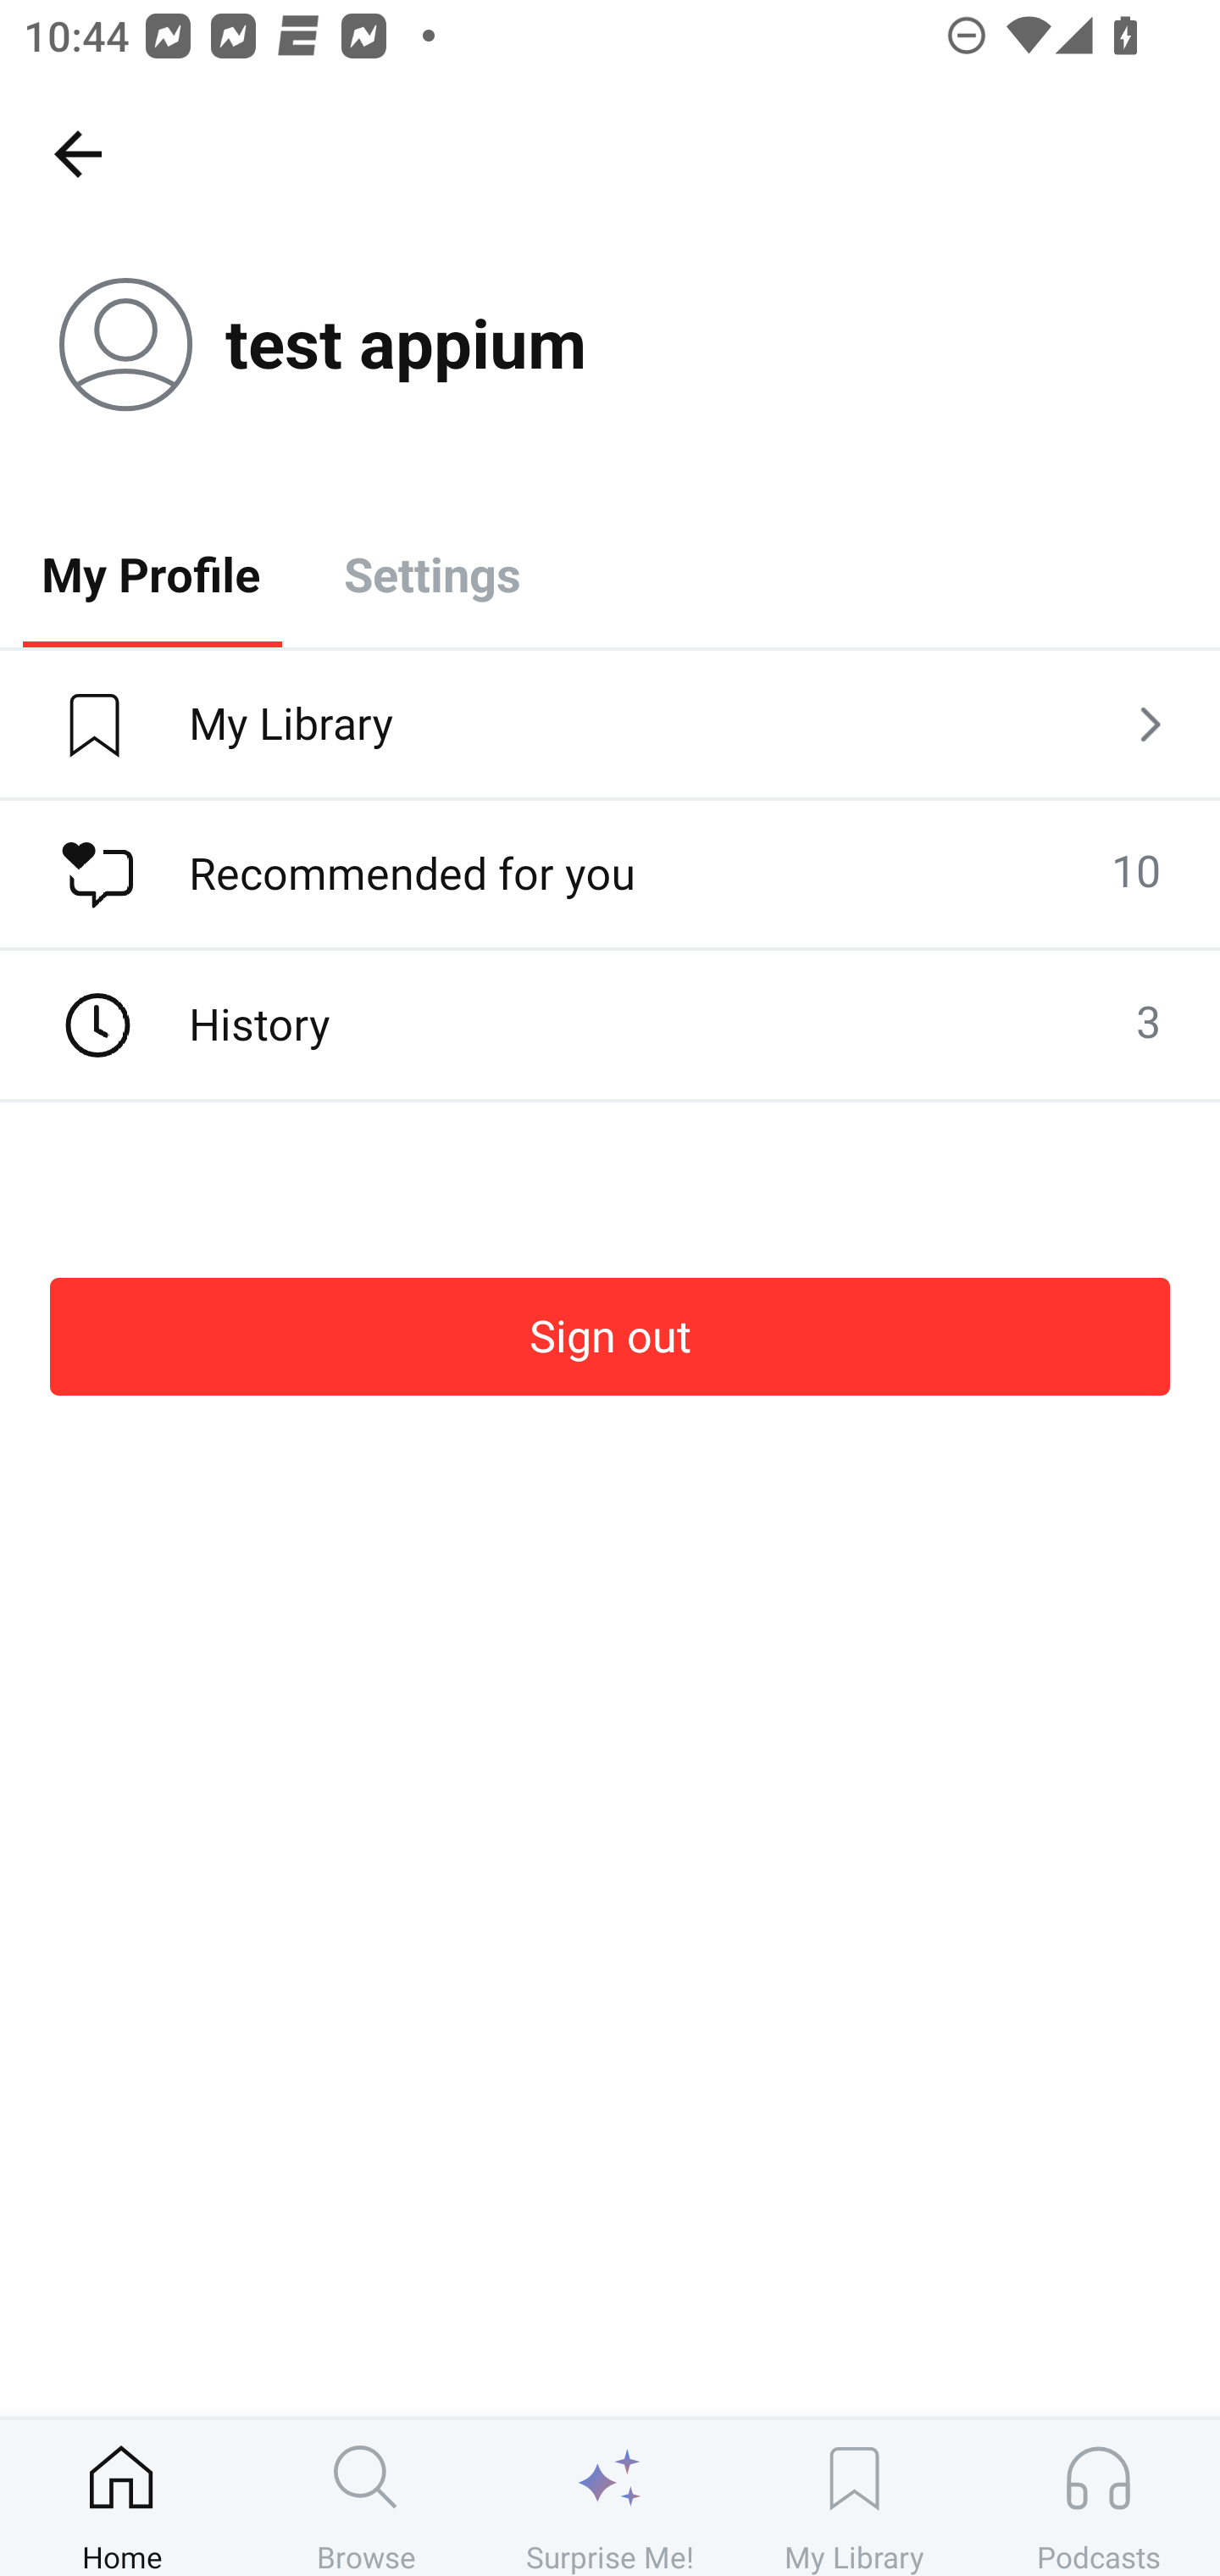 This screenshot has width=1220, height=2576. What do you see at coordinates (610, 2497) in the screenshot?
I see `Surprise Me!` at bounding box center [610, 2497].